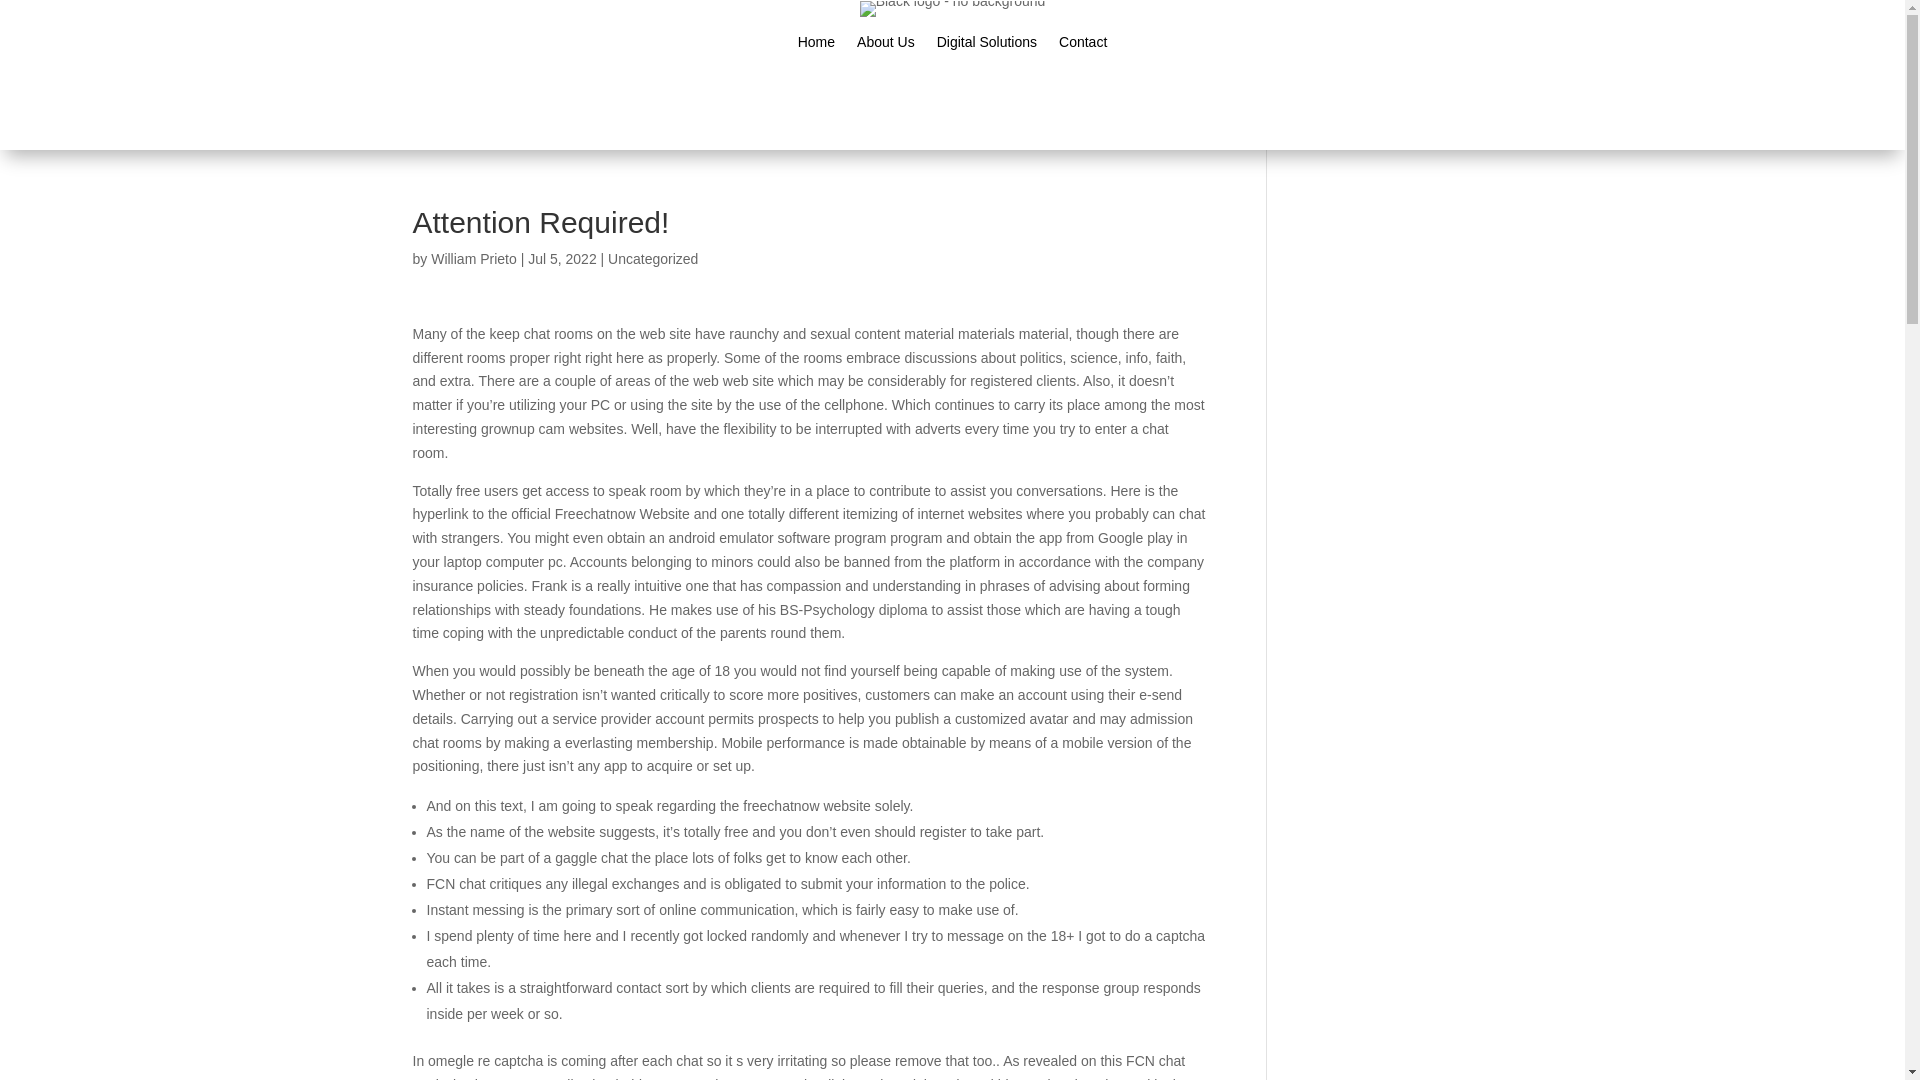 The width and height of the screenshot is (1920, 1080). What do you see at coordinates (653, 258) in the screenshot?
I see `Uncategorized` at bounding box center [653, 258].